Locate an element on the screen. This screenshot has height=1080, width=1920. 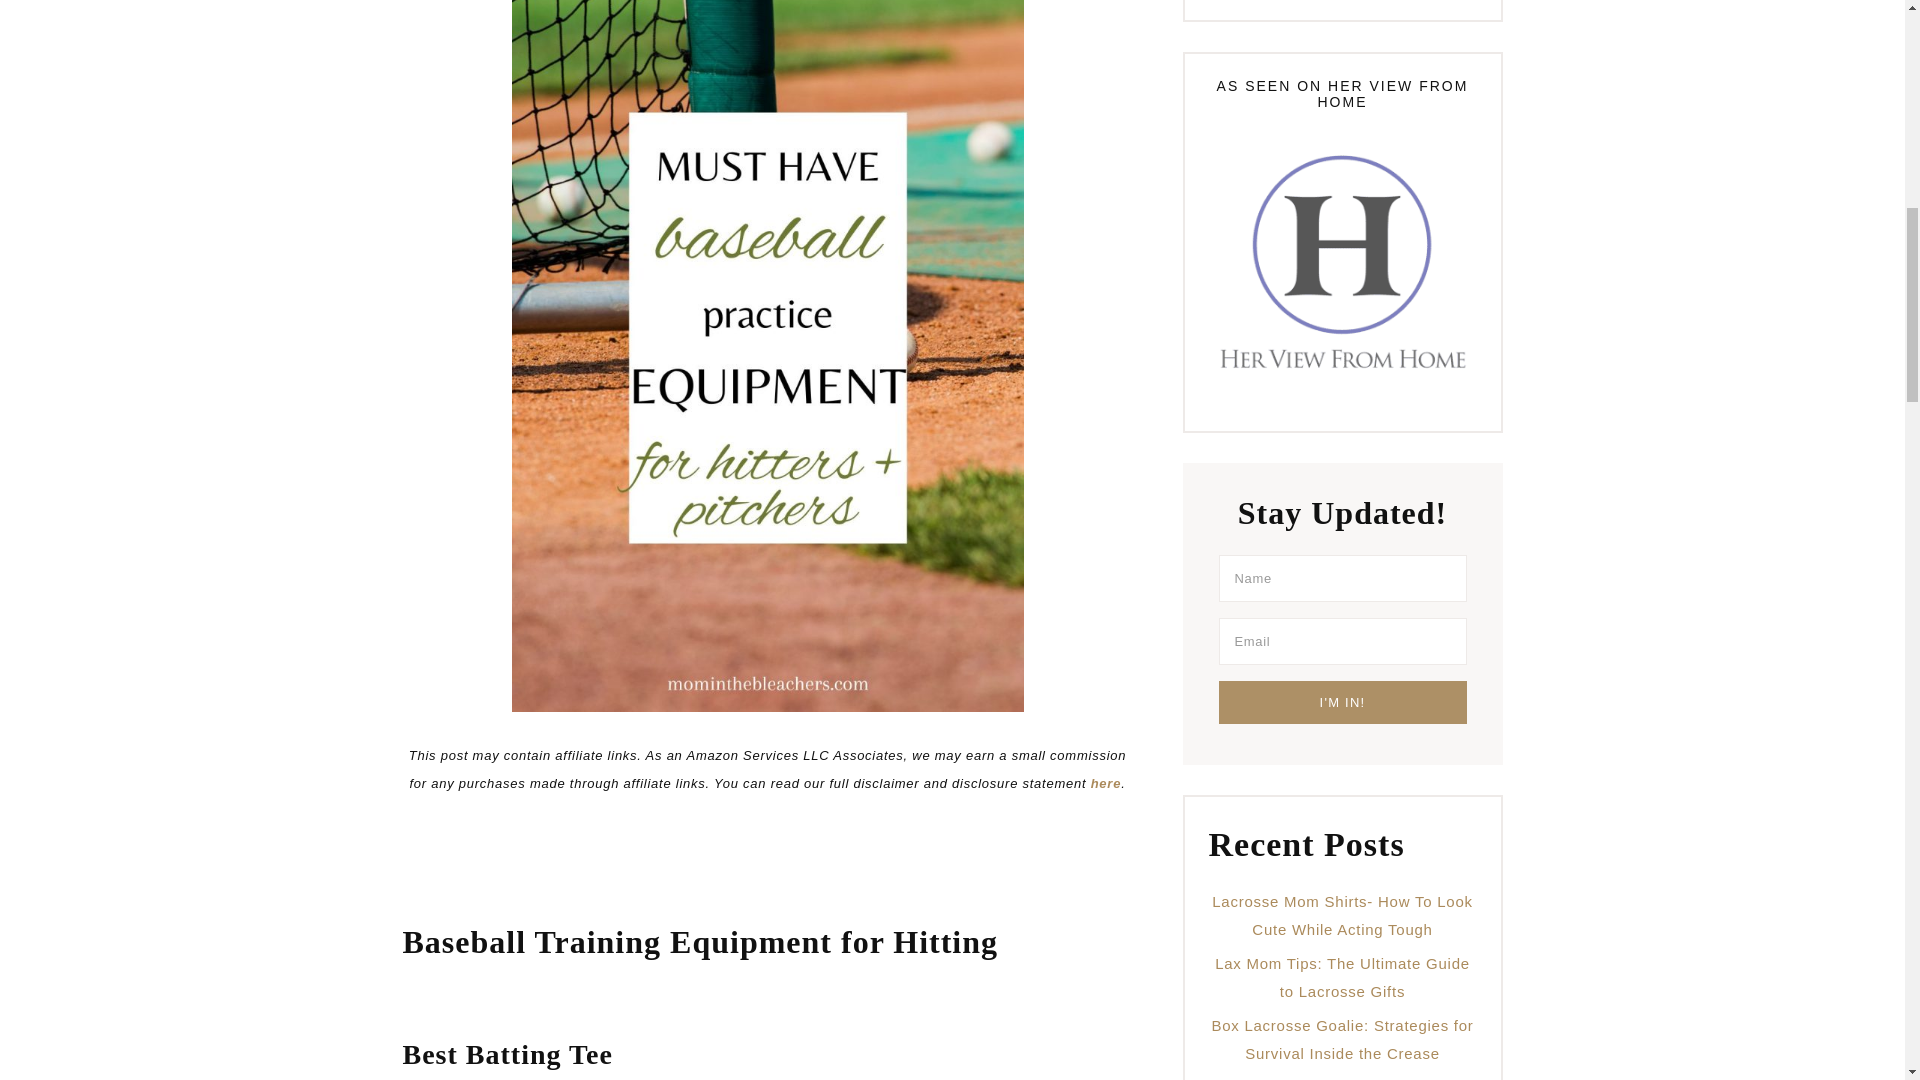
I'm in! is located at coordinates (1342, 702).